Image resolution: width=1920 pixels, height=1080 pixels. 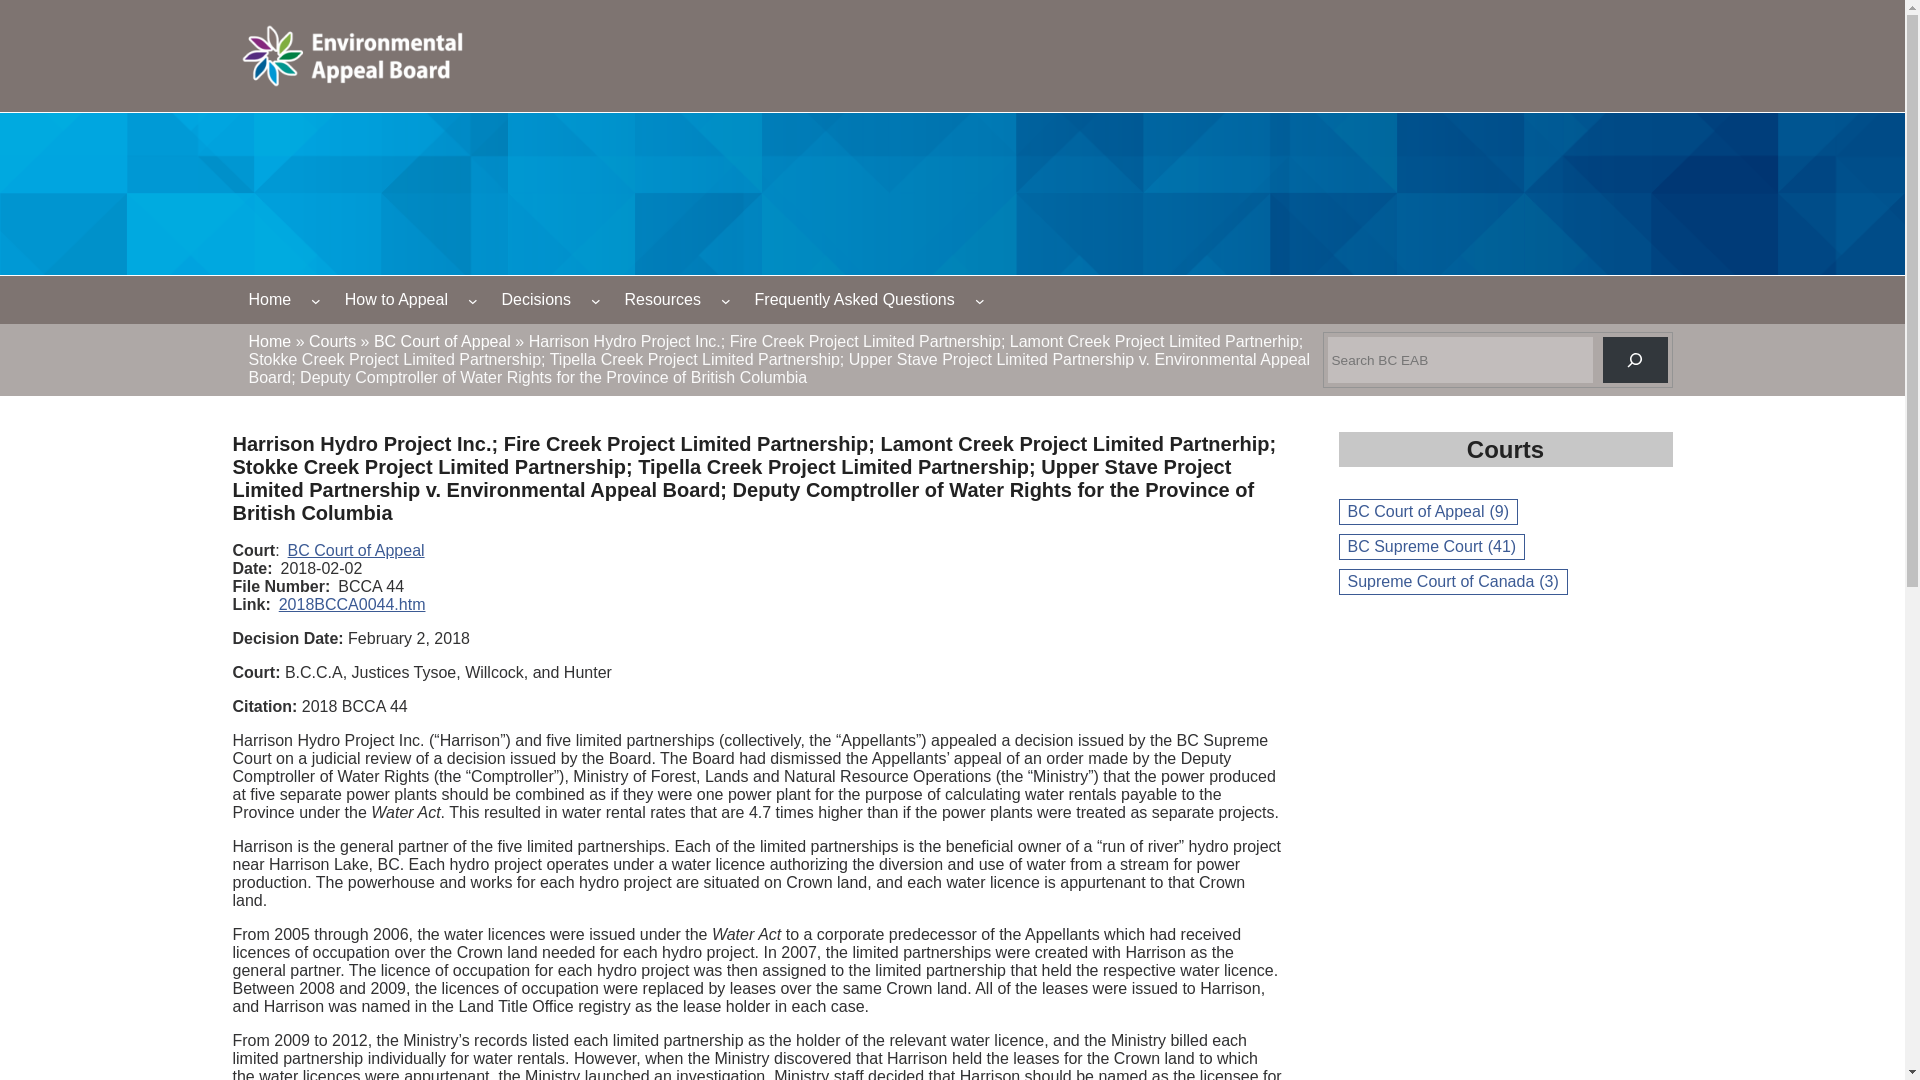 What do you see at coordinates (396, 300) in the screenshot?
I see `How to Appeal` at bounding box center [396, 300].